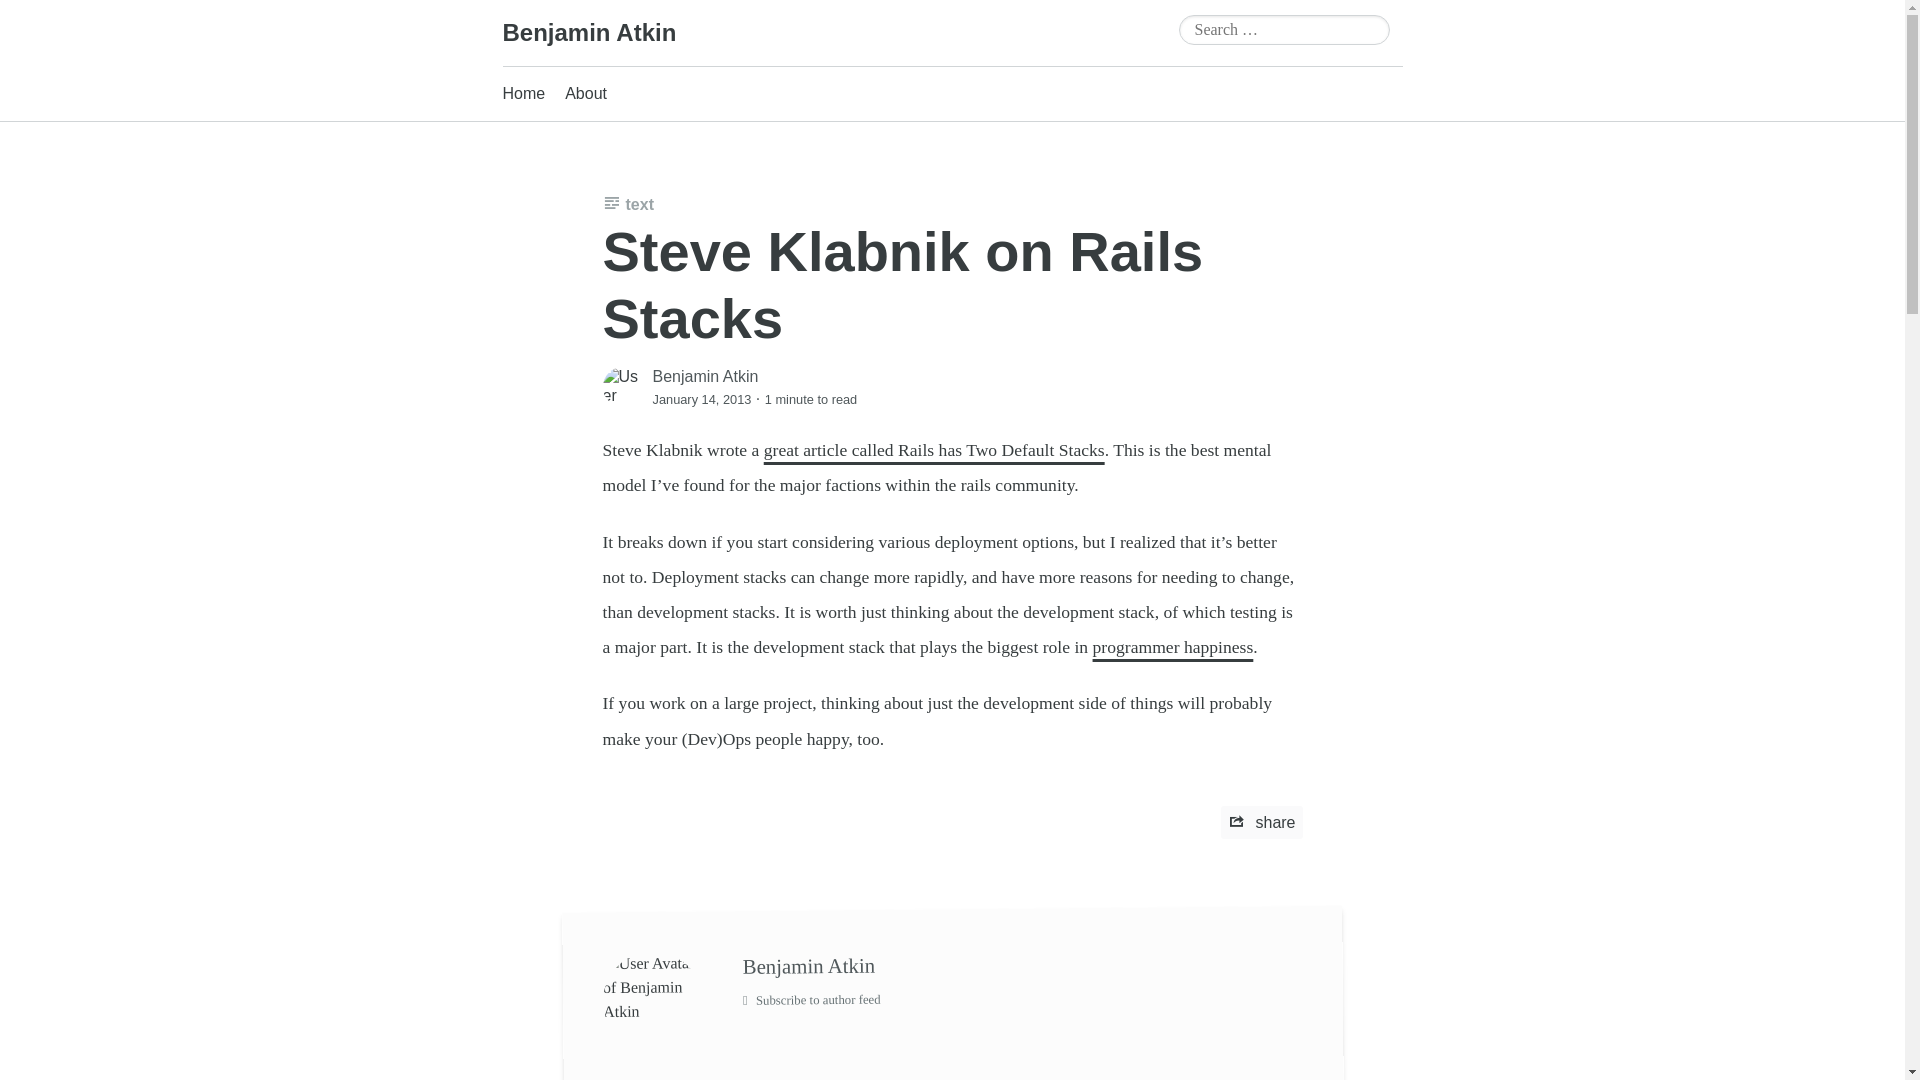 The height and width of the screenshot is (1080, 1920). Describe the element at coordinates (523, 94) in the screenshot. I see `Home` at that location.